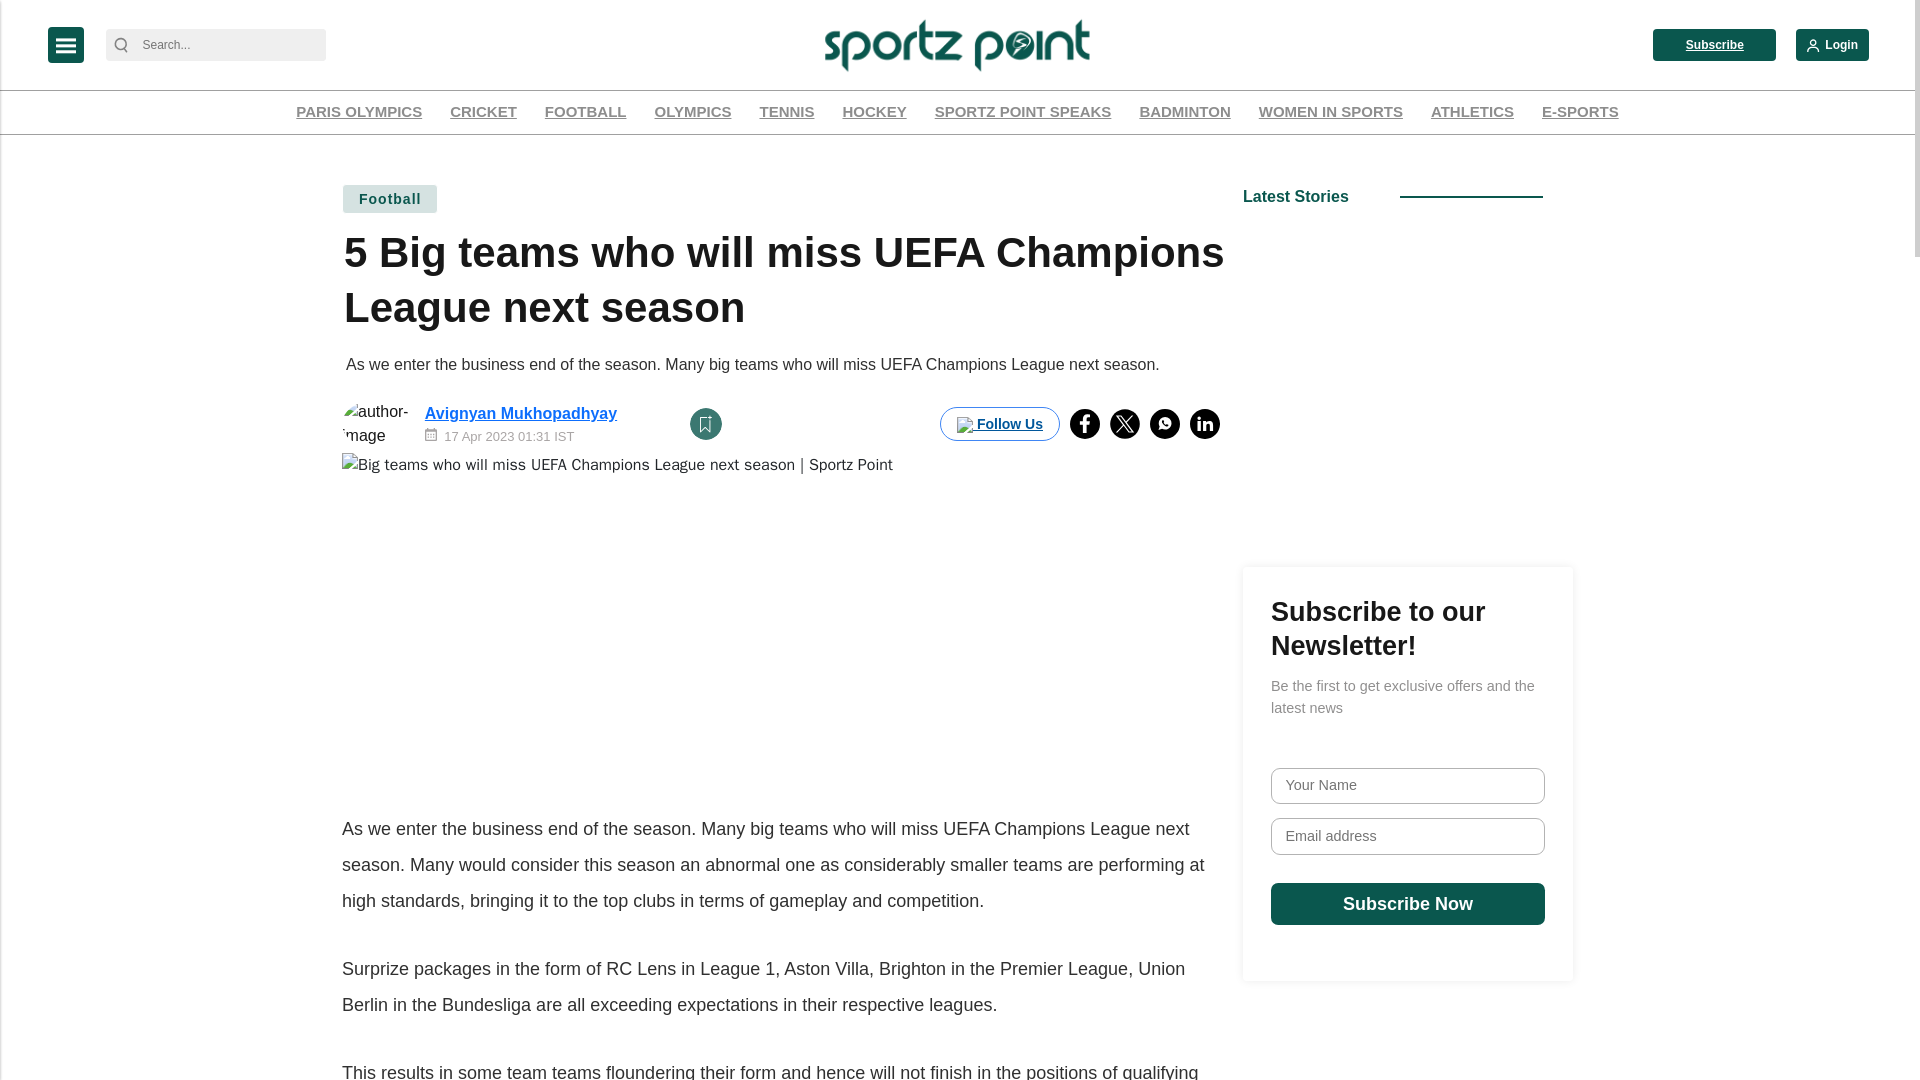 Image resolution: width=1920 pixels, height=1080 pixels. Describe the element at coordinates (389, 198) in the screenshot. I see `Football` at that location.